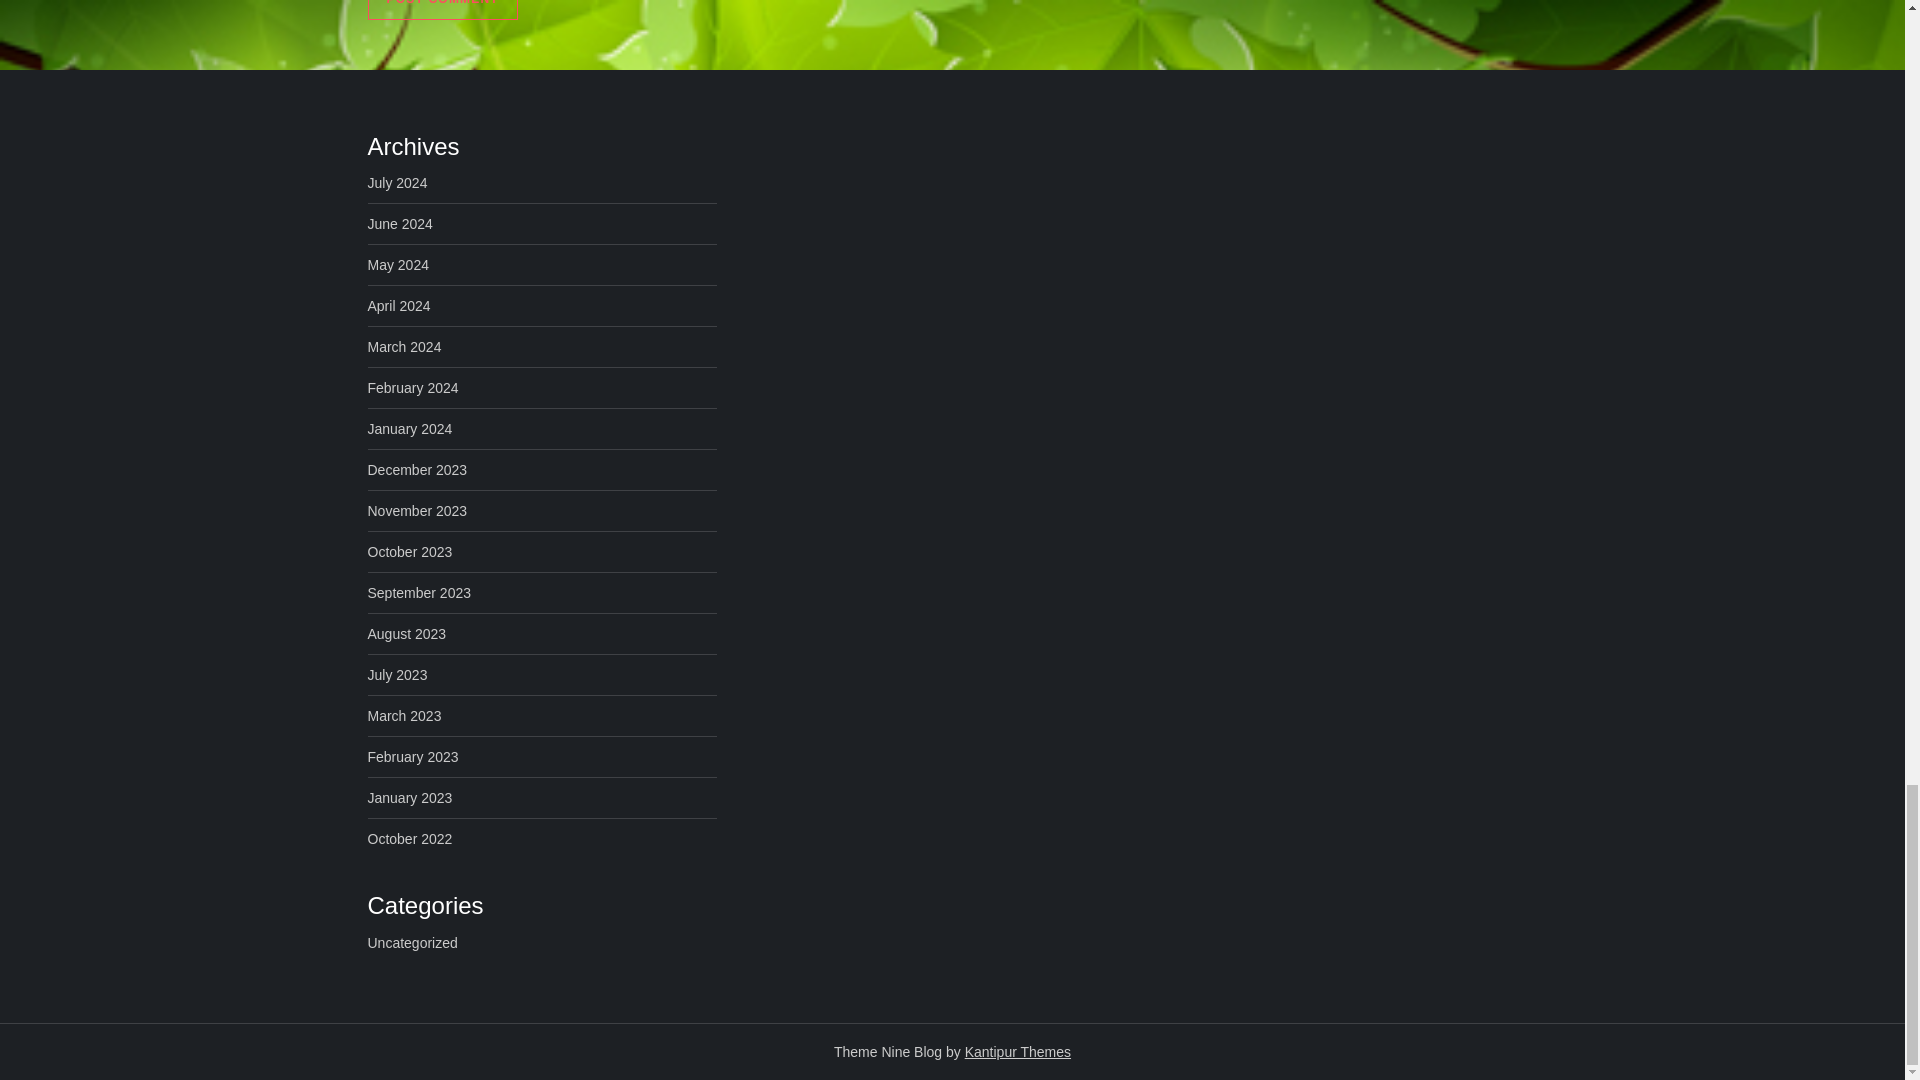 This screenshot has height=1080, width=1920. I want to click on Post Comment, so click(443, 10).